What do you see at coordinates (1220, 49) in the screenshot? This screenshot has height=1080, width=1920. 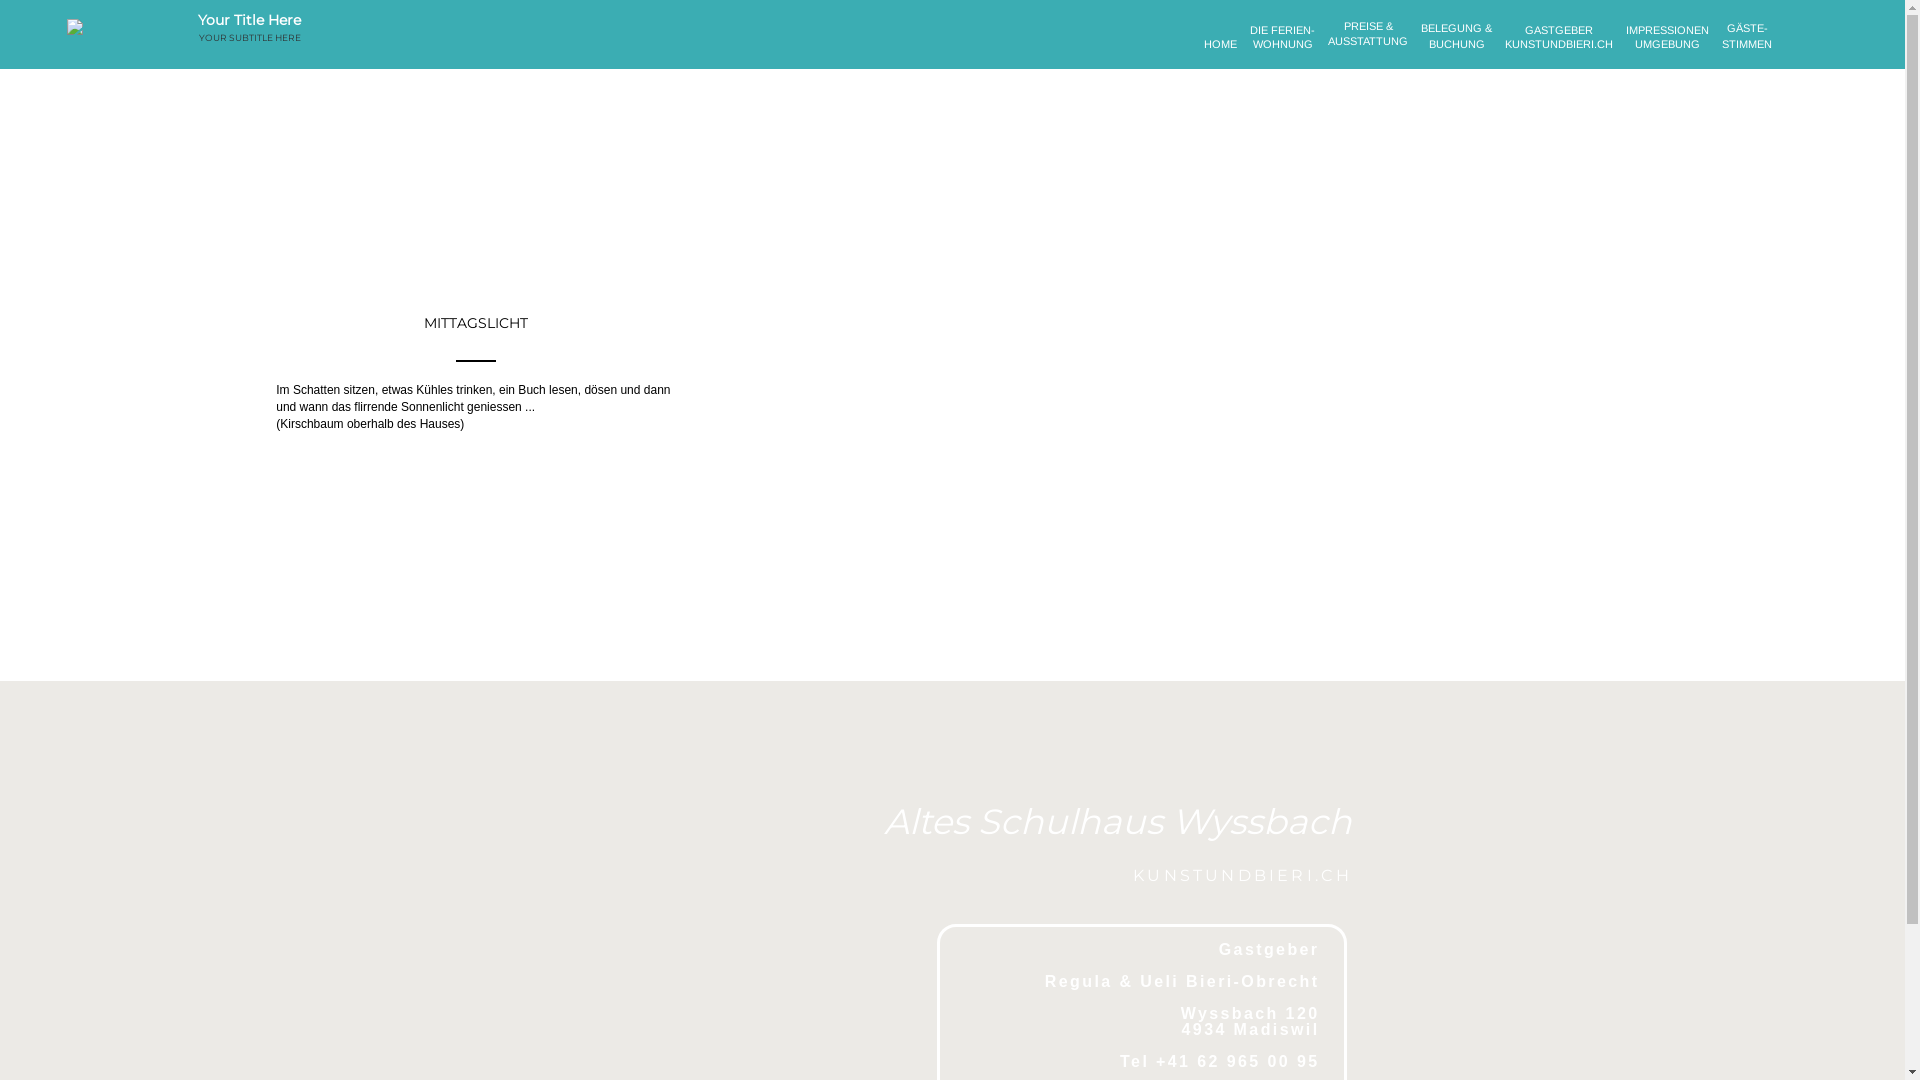 I see `HOME` at bounding box center [1220, 49].